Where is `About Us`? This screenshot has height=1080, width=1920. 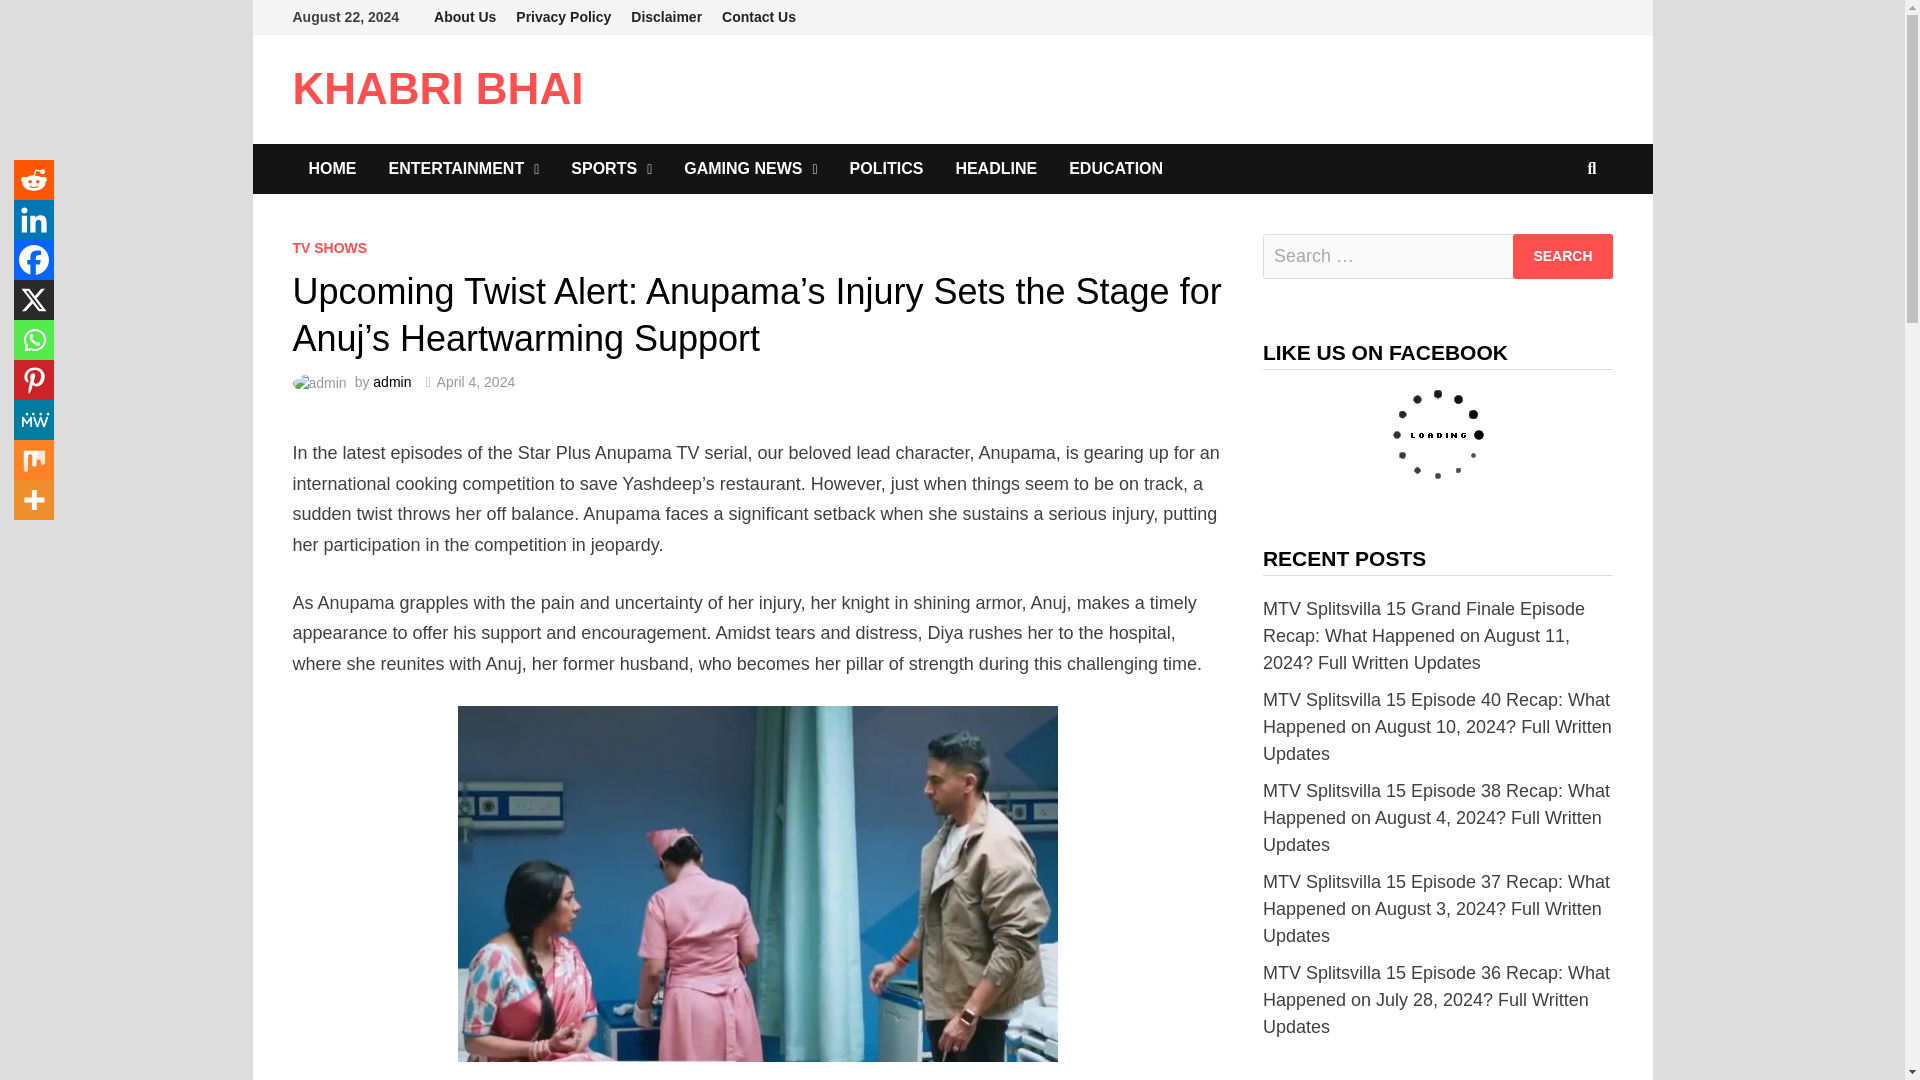
About Us is located at coordinates (465, 17).